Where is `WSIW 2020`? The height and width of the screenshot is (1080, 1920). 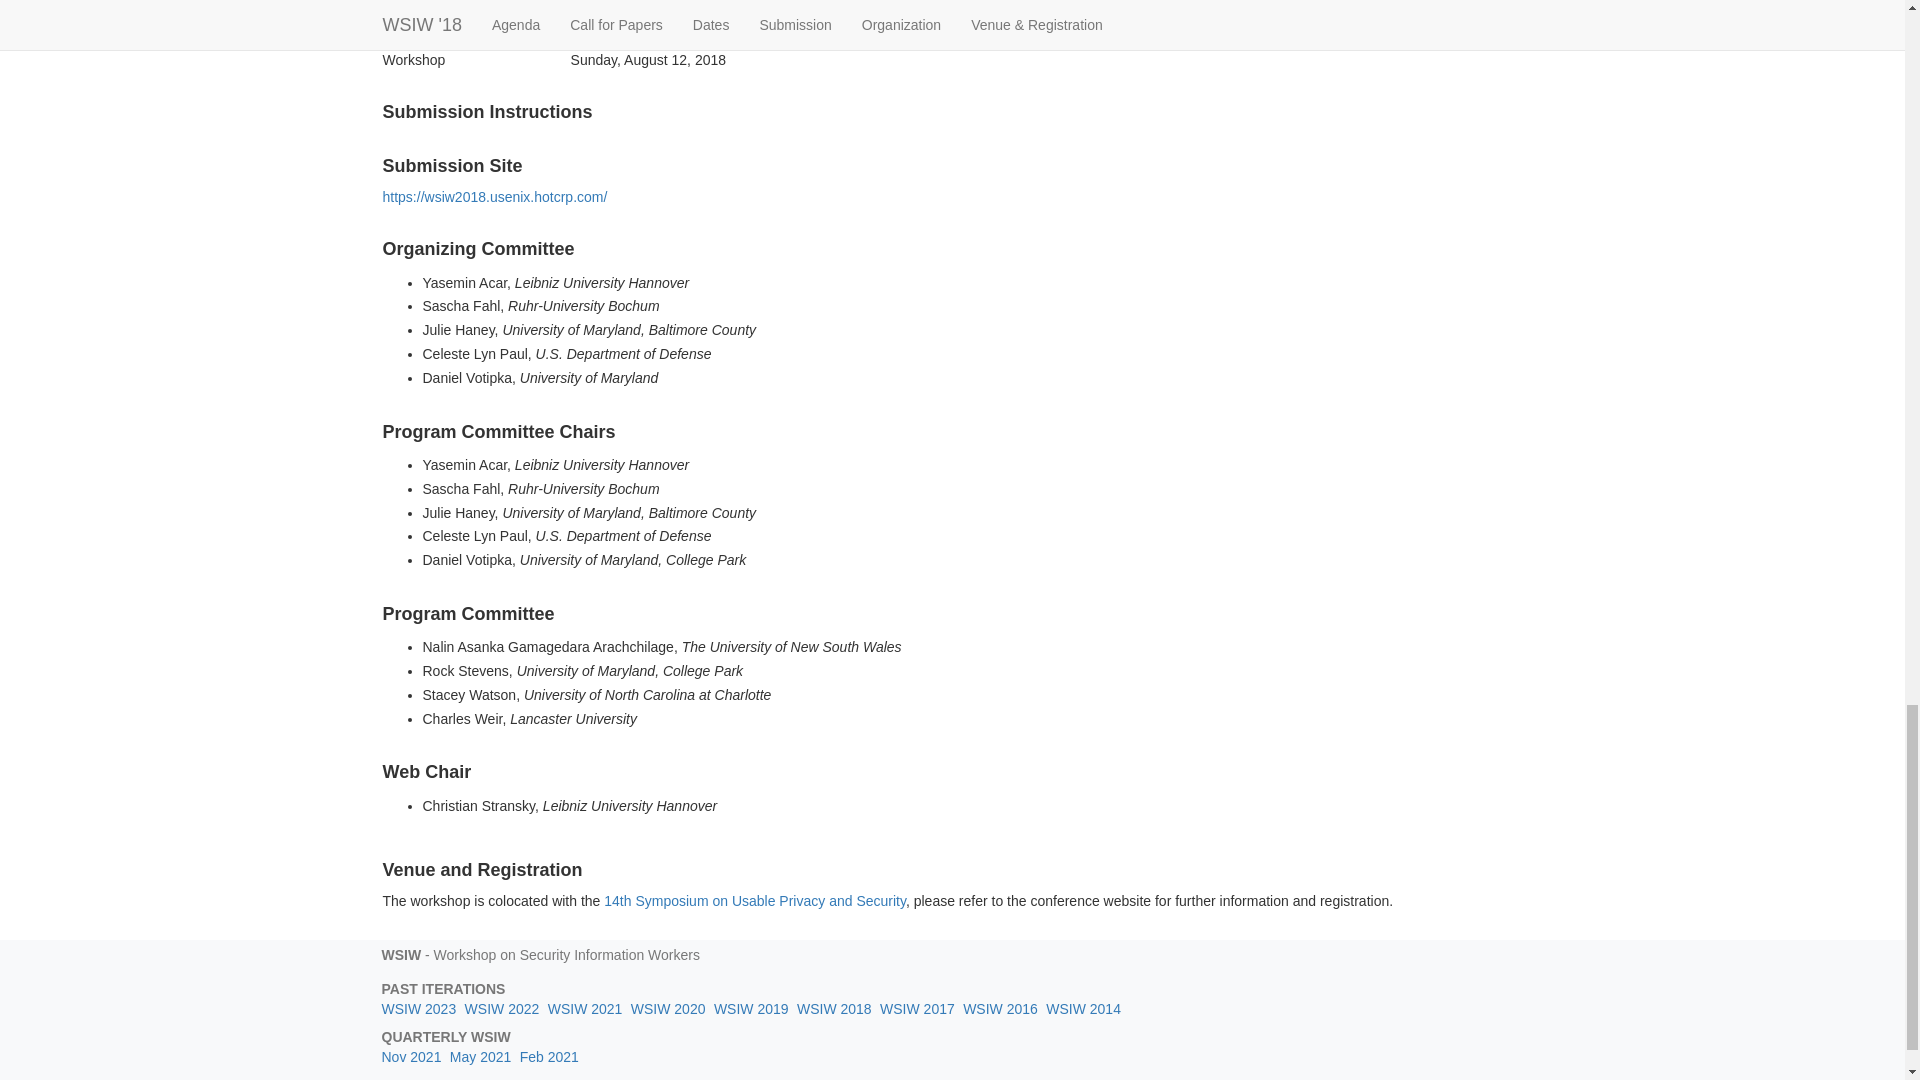
WSIW 2020 is located at coordinates (668, 1009).